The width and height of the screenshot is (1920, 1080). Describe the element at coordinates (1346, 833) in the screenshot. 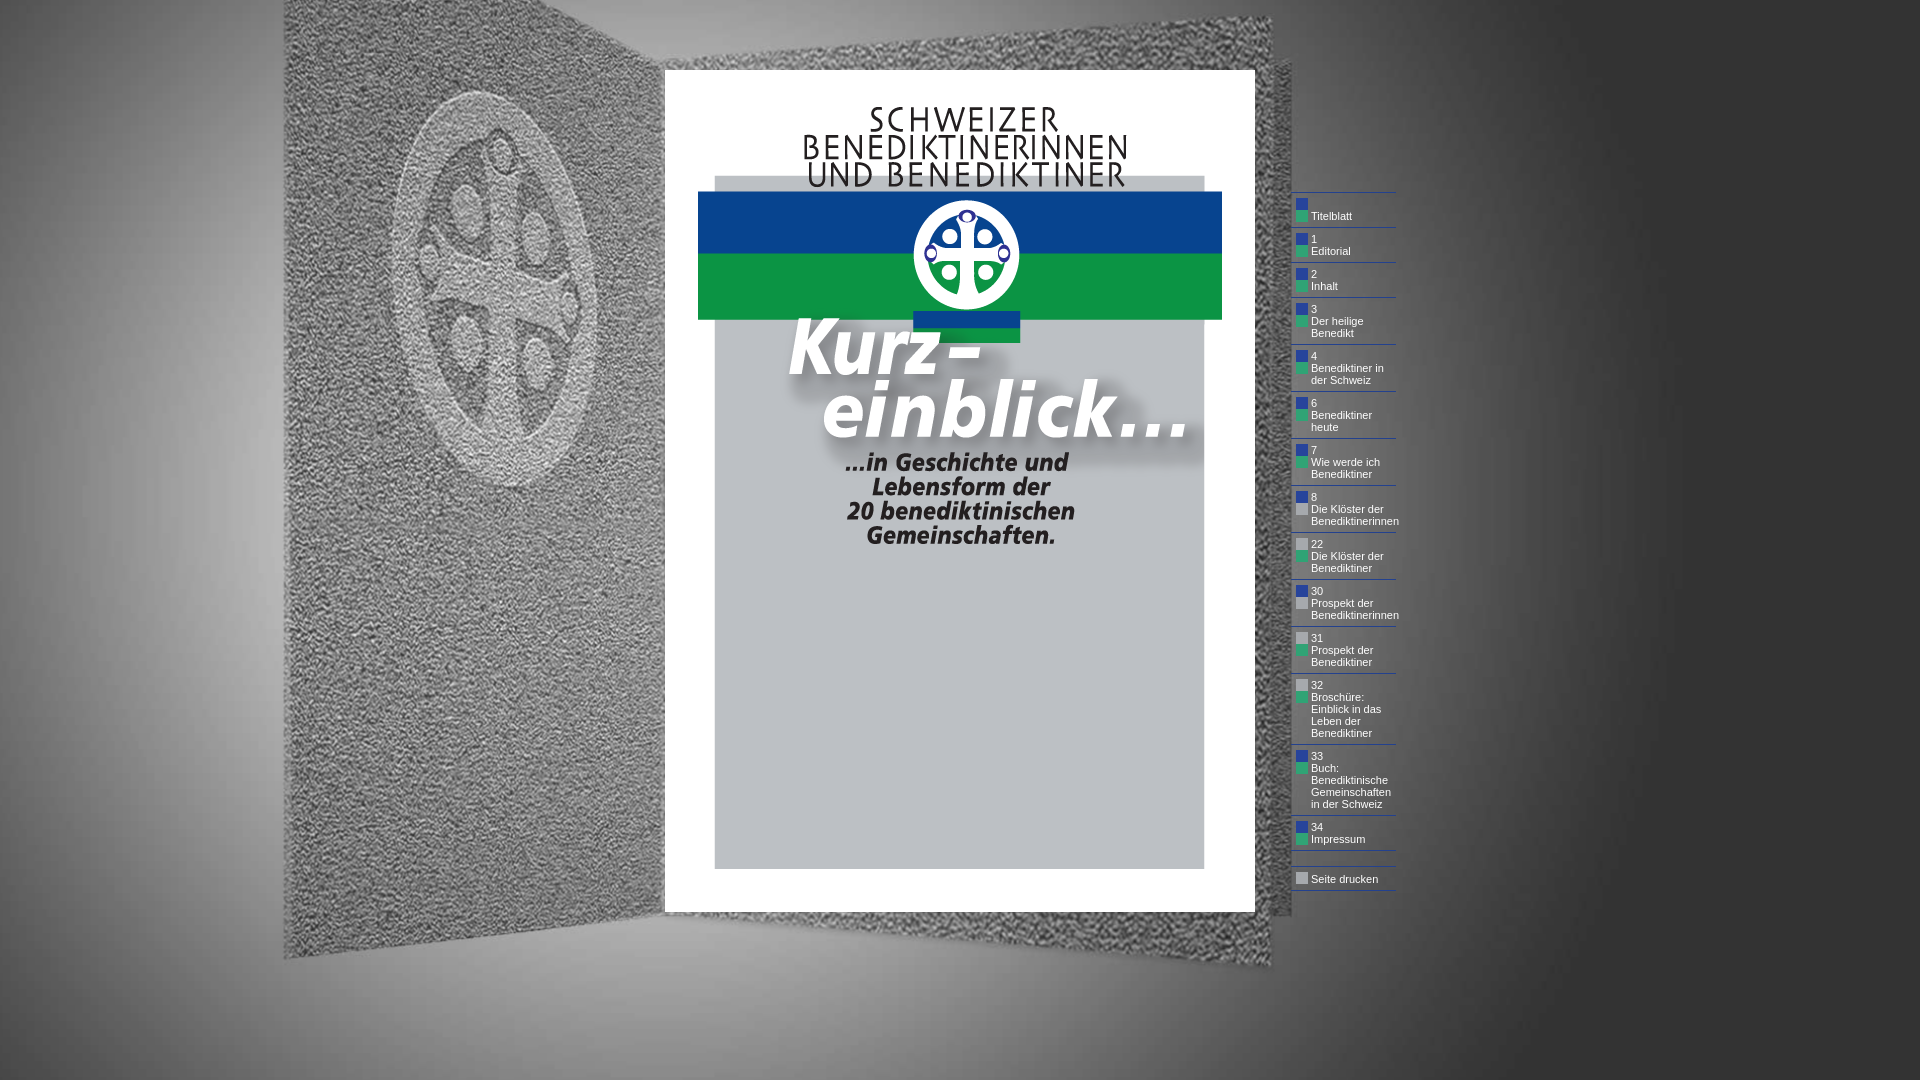

I see `34
Impressum` at that location.